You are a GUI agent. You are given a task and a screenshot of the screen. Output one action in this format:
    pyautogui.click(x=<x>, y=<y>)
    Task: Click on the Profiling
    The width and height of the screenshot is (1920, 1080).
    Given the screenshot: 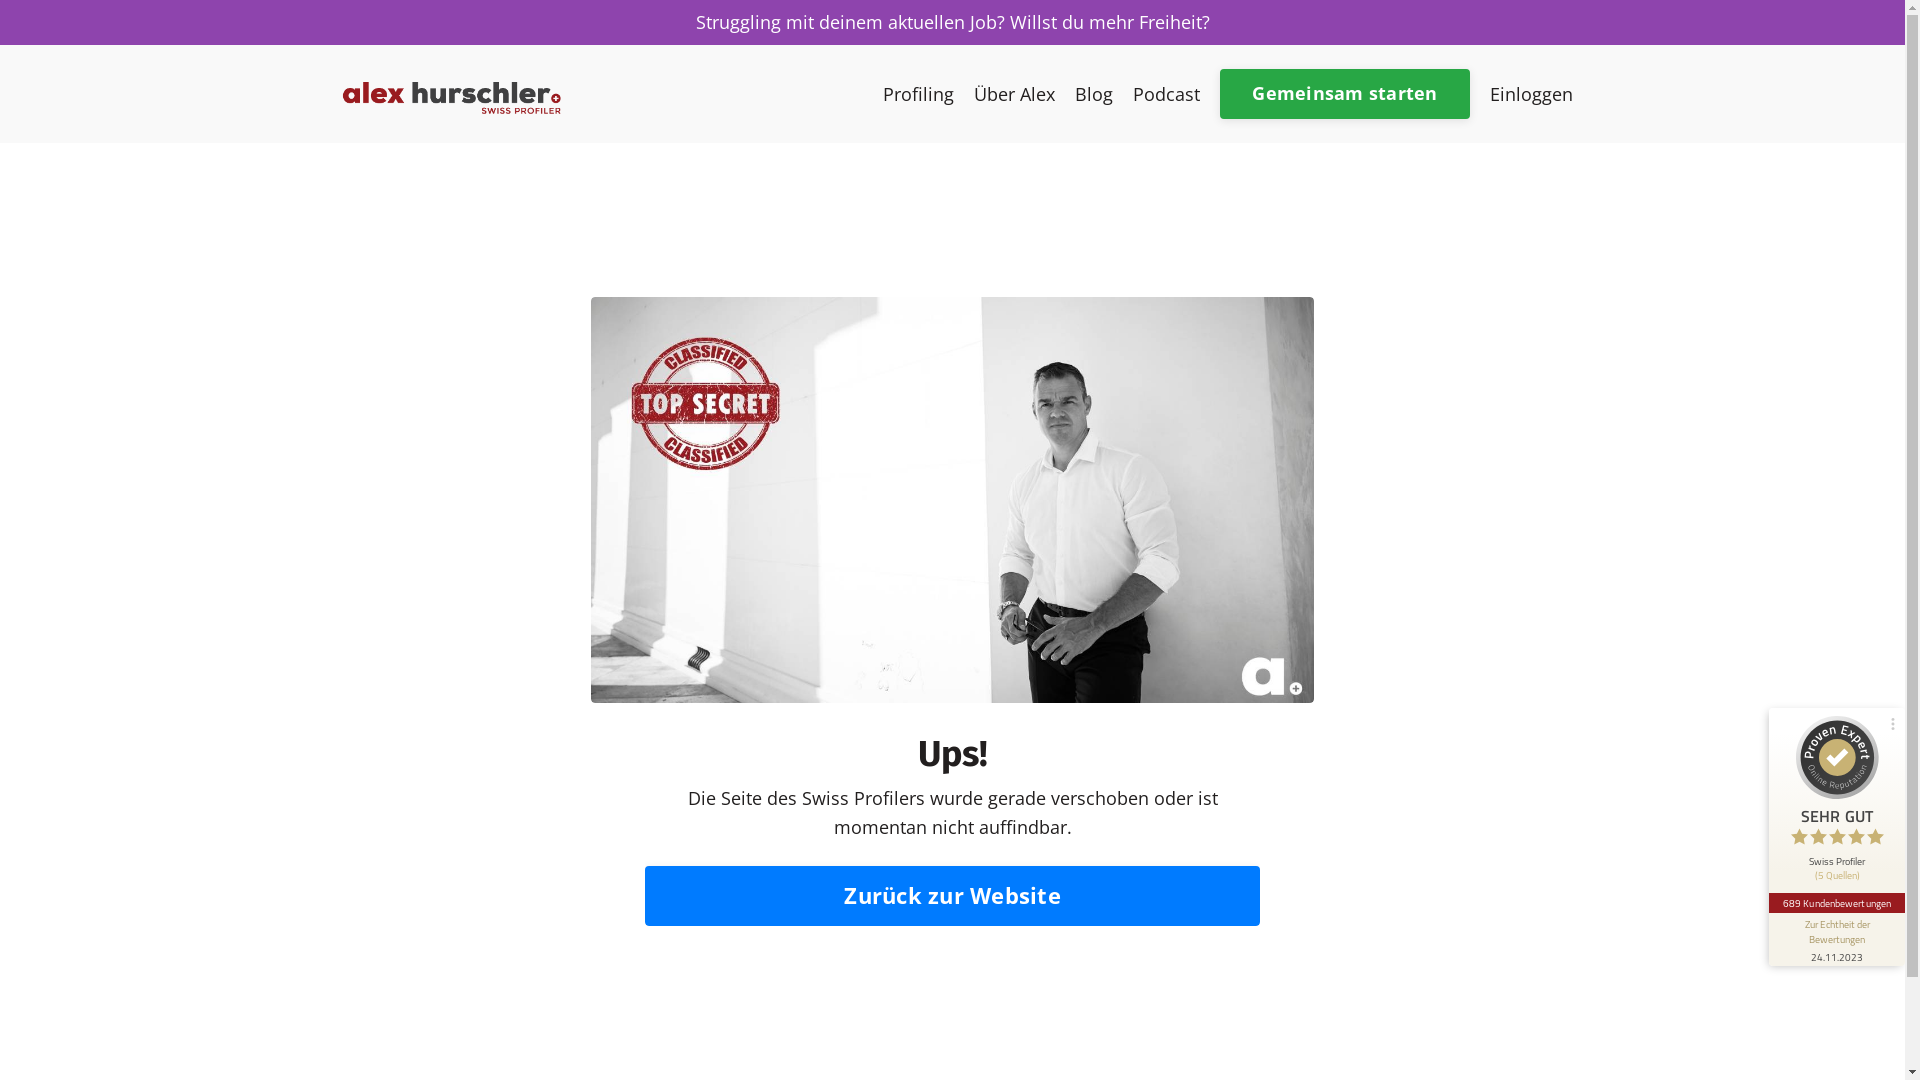 What is the action you would take?
    pyautogui.click(x=918, y=94)
    